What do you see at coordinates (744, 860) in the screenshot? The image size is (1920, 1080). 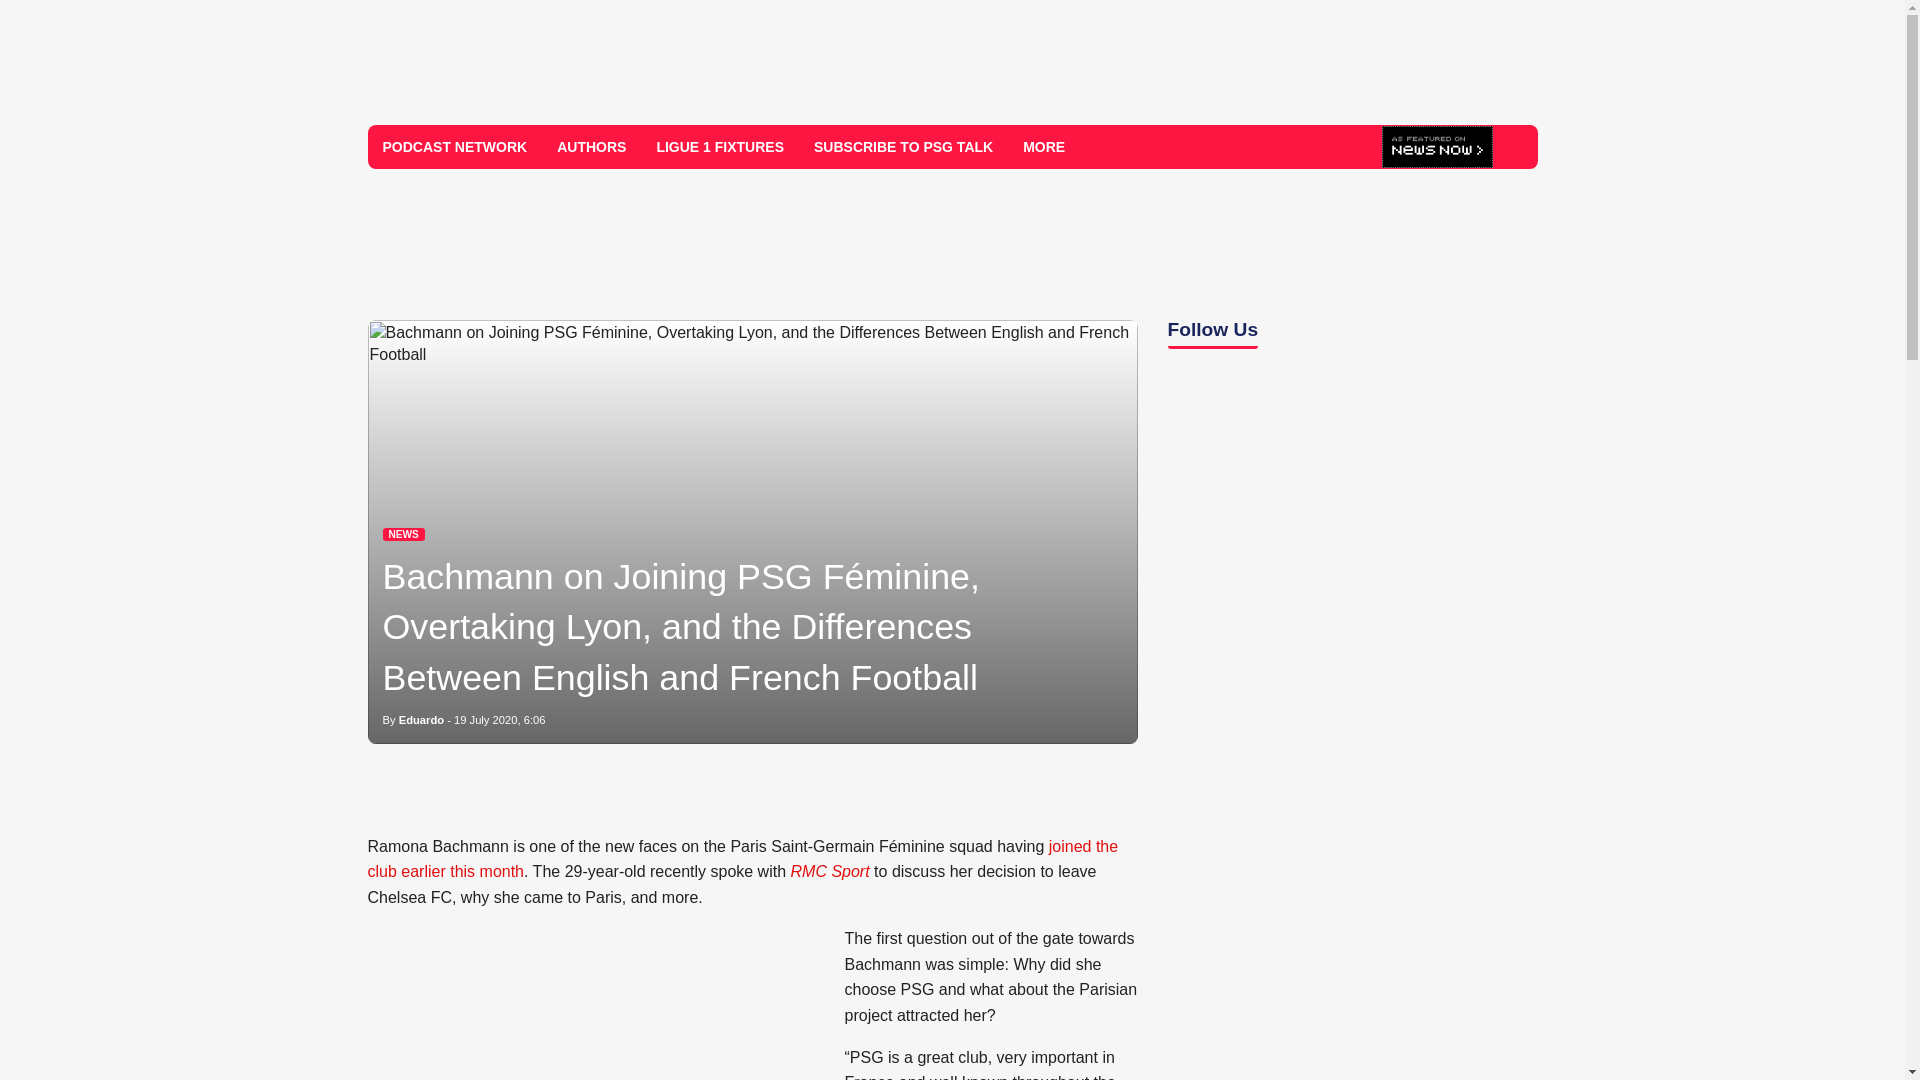 I see `joined the club earlier this month` at bounding box center [744, 860].